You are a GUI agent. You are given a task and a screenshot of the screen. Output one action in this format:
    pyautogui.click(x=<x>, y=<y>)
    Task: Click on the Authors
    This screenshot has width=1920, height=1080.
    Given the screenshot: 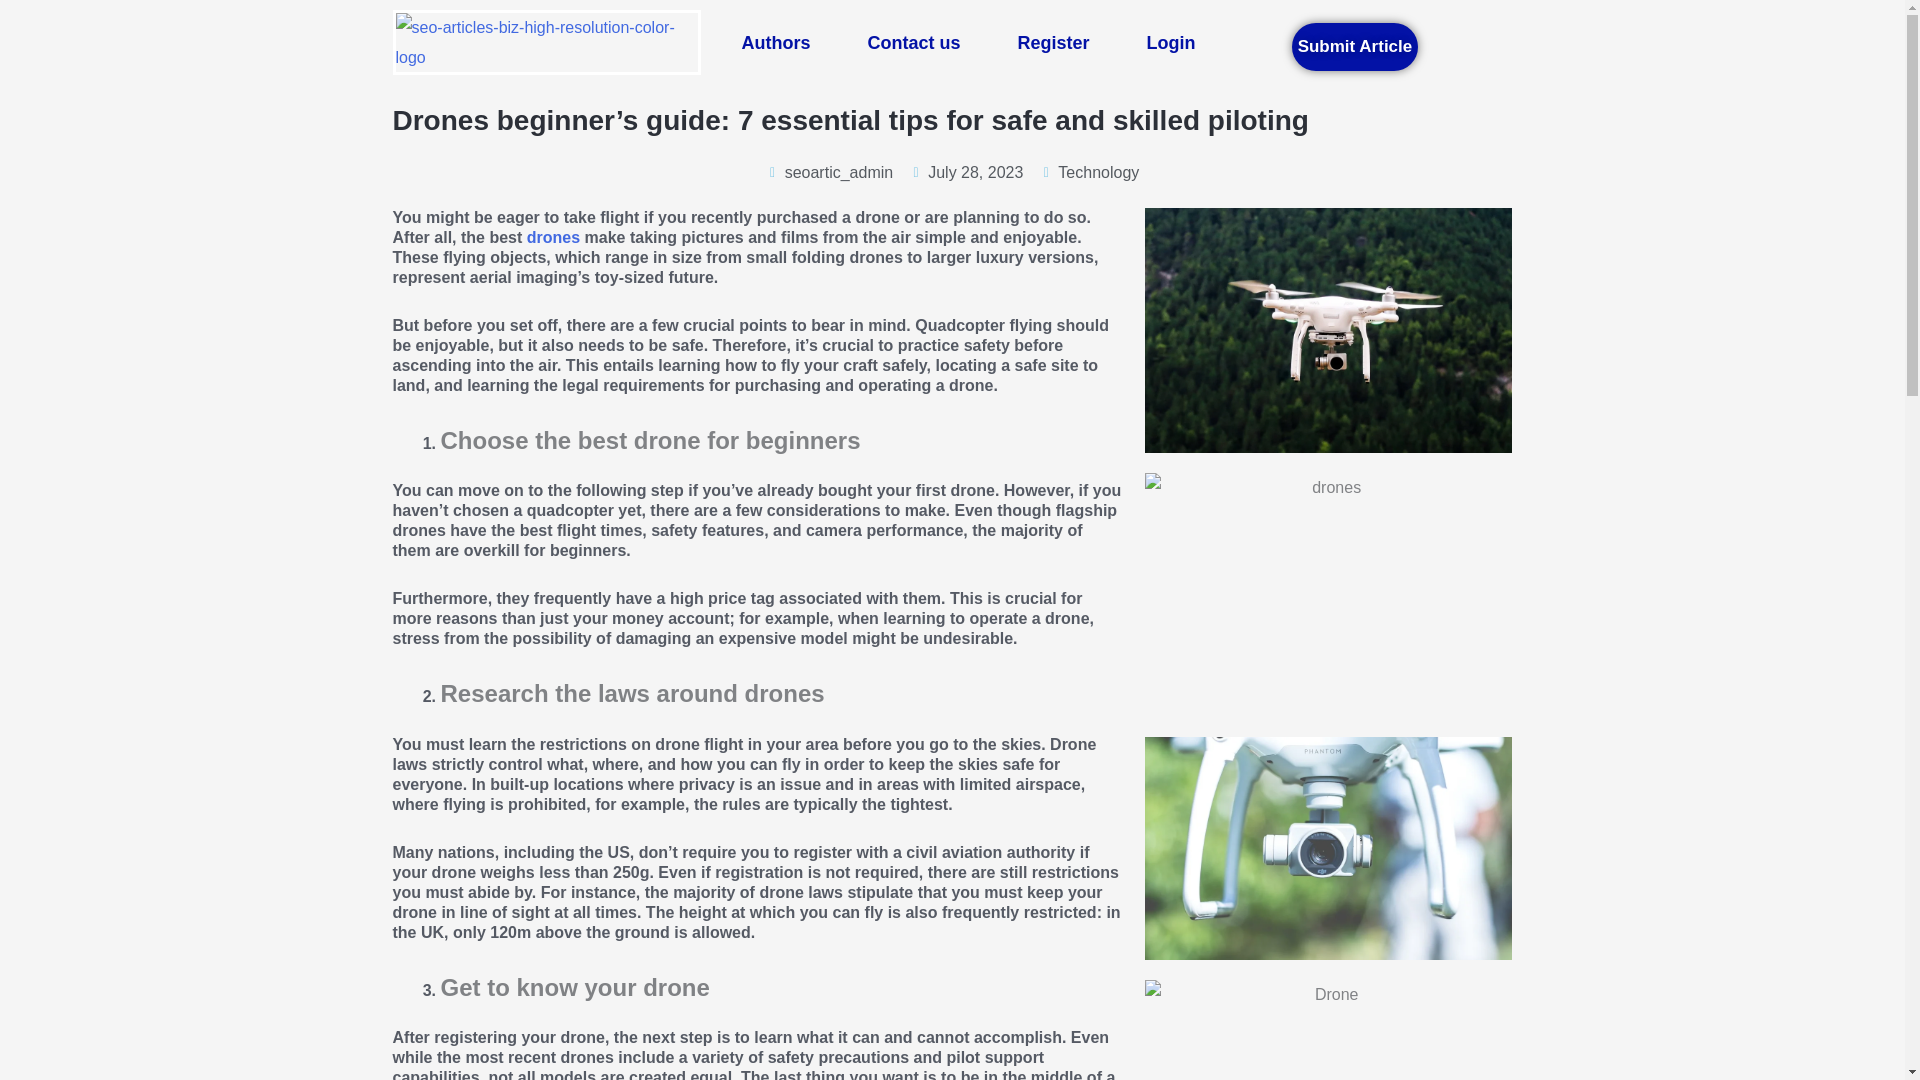 What is the action you would take?
    pyautogui.click(x=775, y=42)
    